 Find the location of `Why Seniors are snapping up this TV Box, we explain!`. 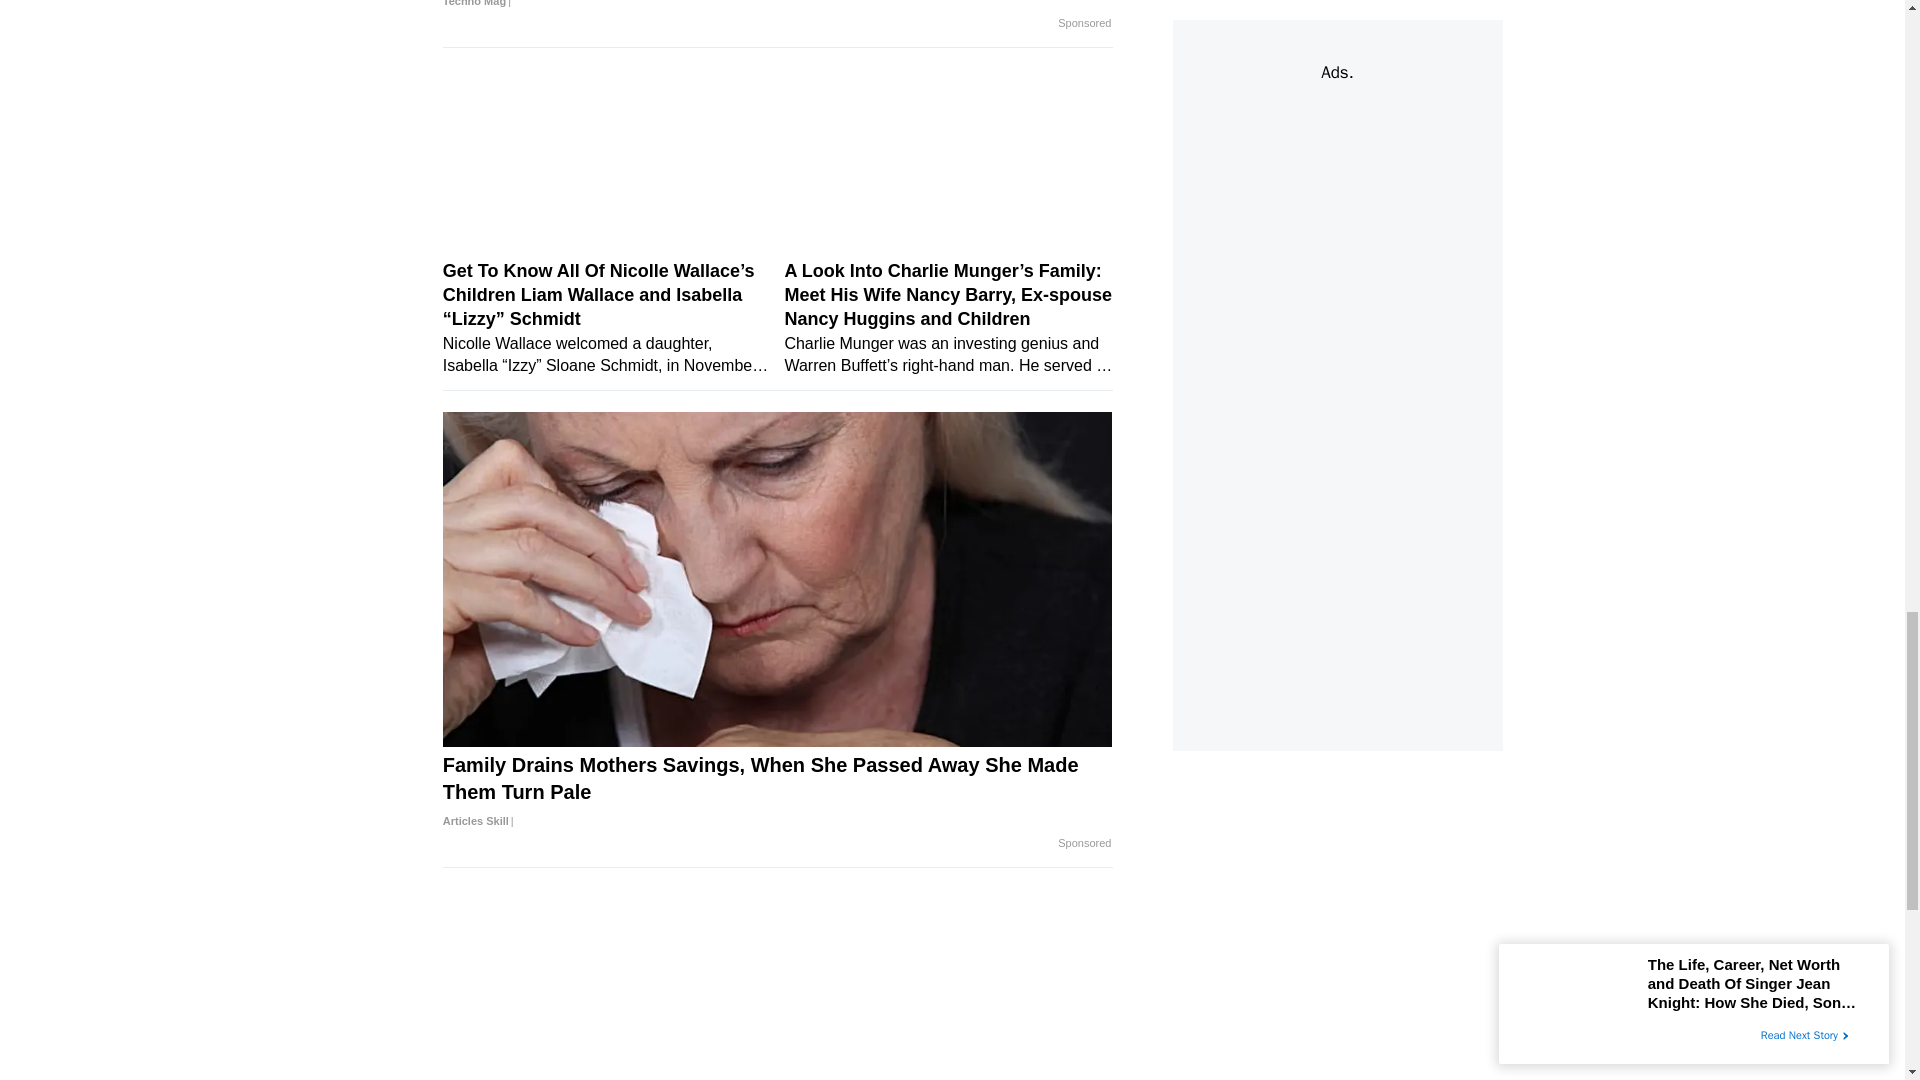

Why Seniors are snapping up this TV Box, we explain! is located at coordinates (778, 8).